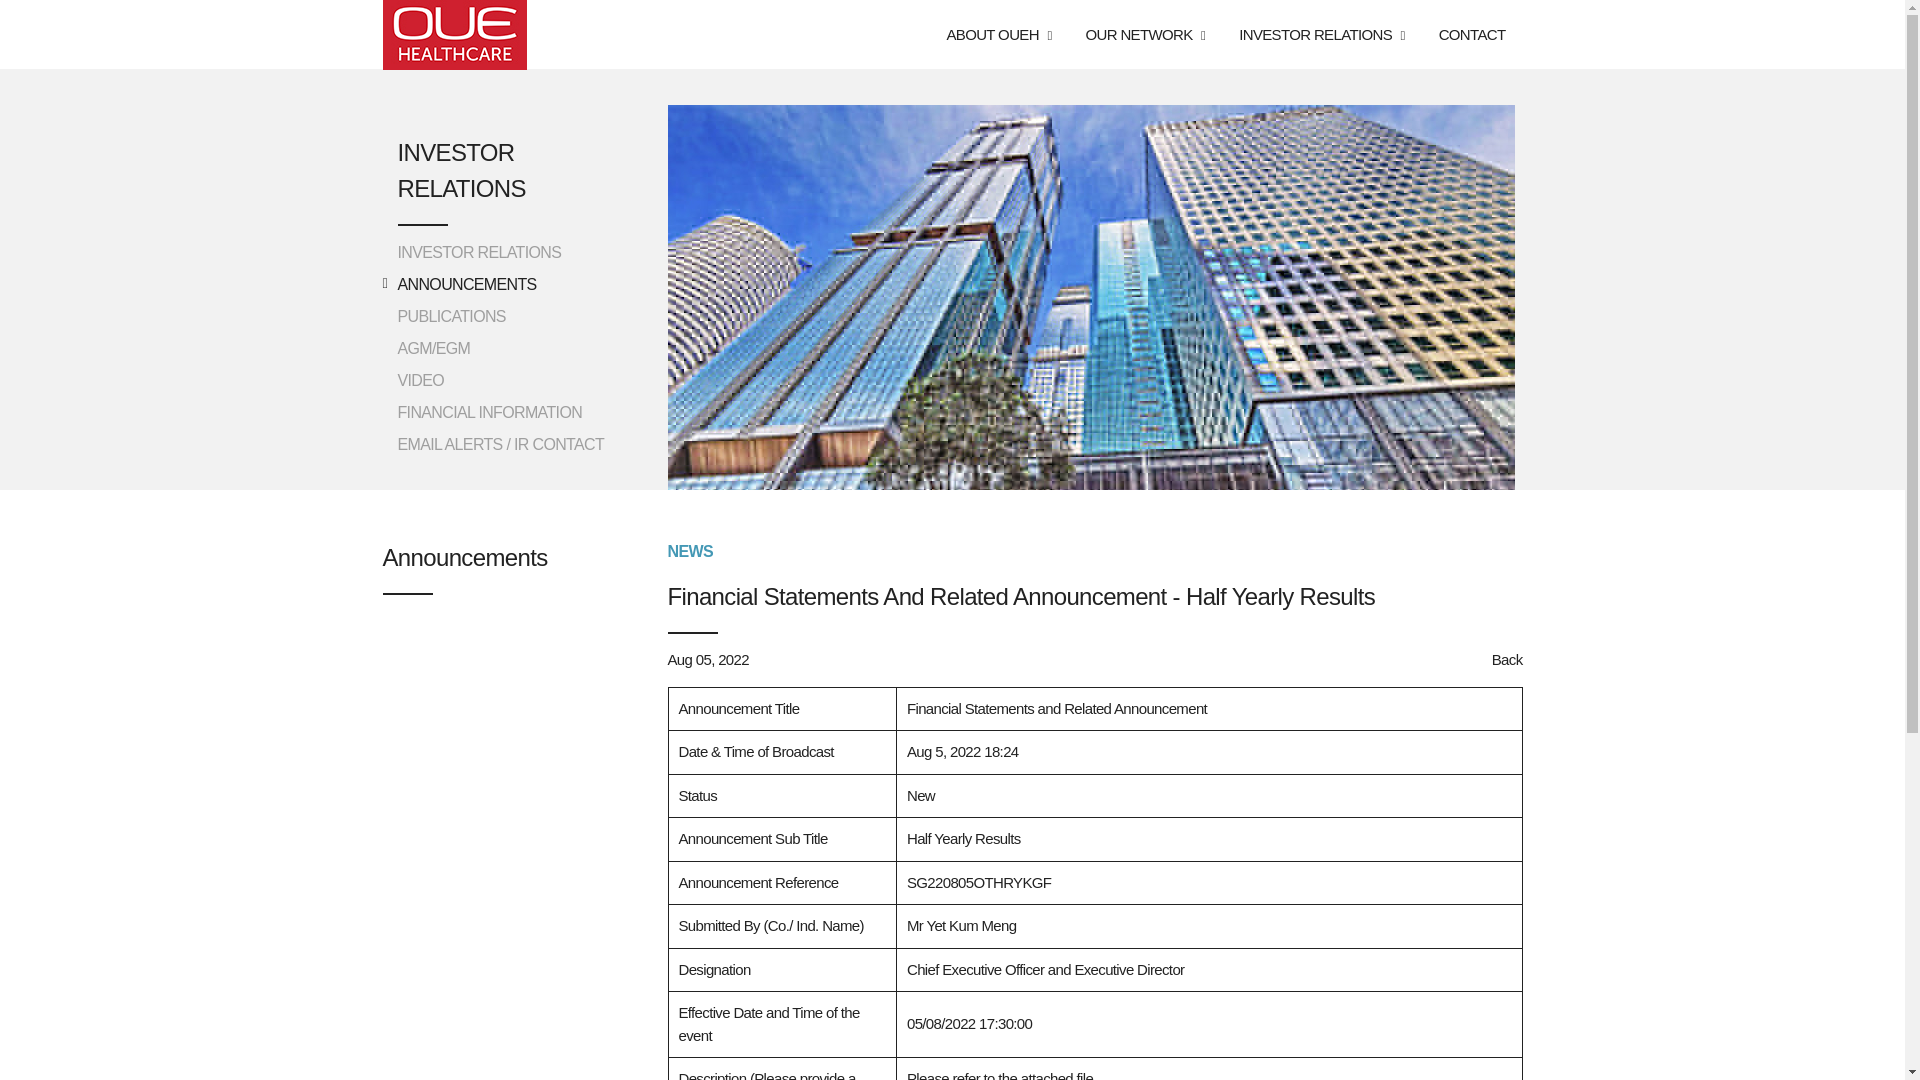 This screenshot has width=1920, height=1080. I want to click on ABOUT OUEH, so click(998, 3).